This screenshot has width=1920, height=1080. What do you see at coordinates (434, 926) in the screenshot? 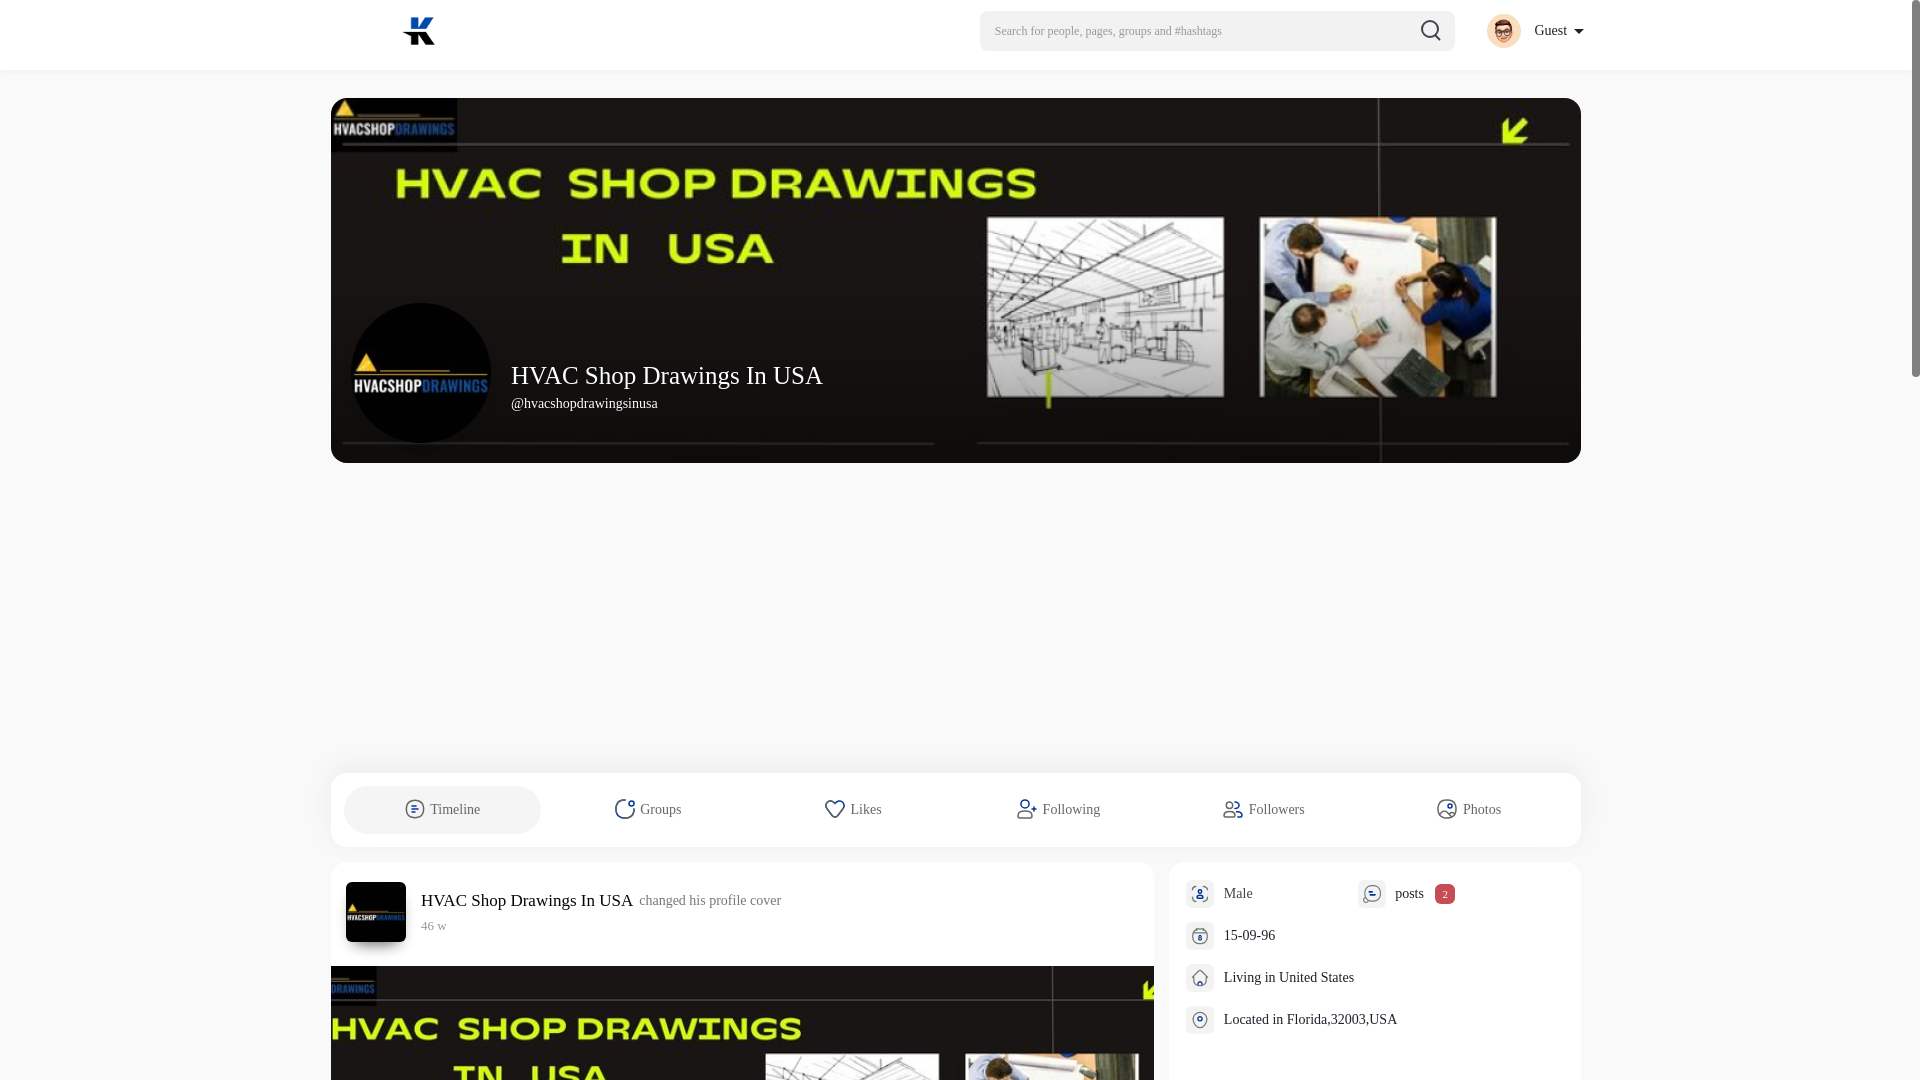
I see `46 w` at bounding box center [434, 926].